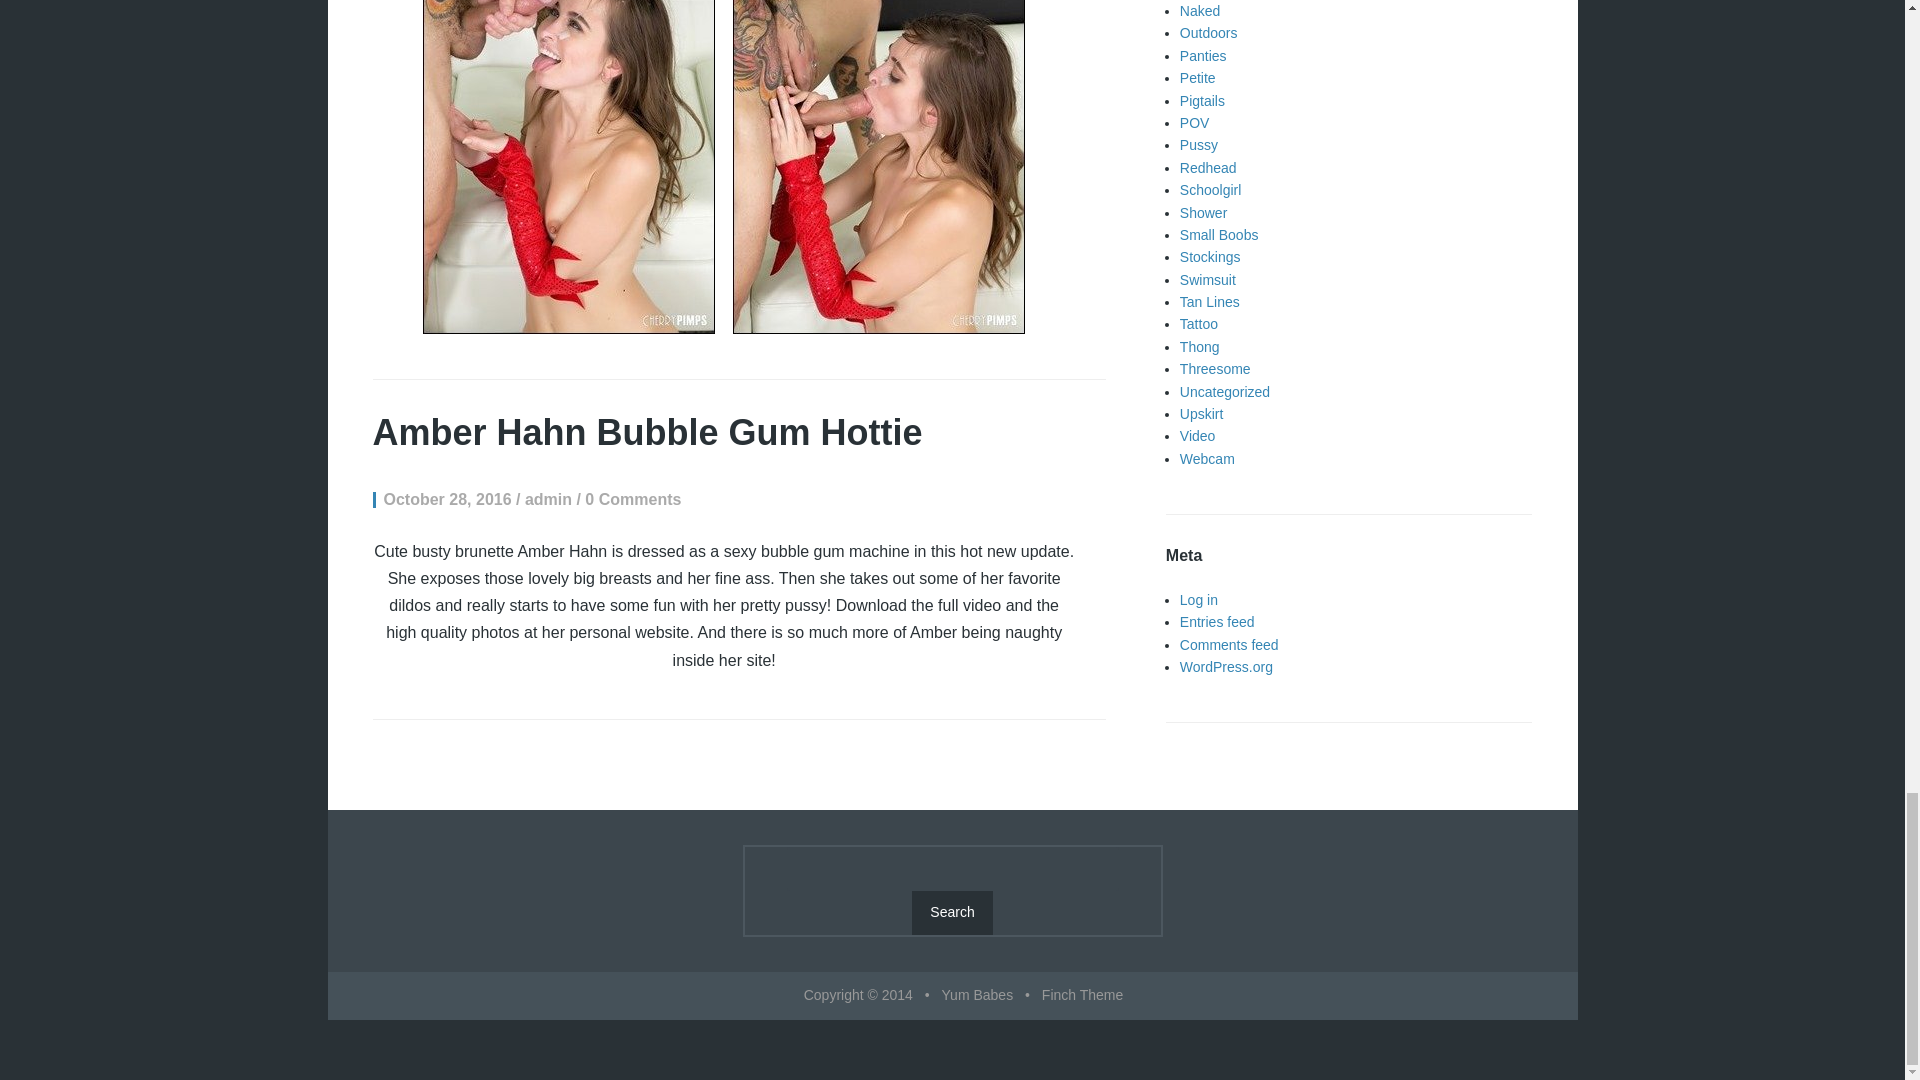 This screenshot has width=1920, height=1080. I want to click on Amber Hahn Bubble Gum Hottie, so click(646, 432).